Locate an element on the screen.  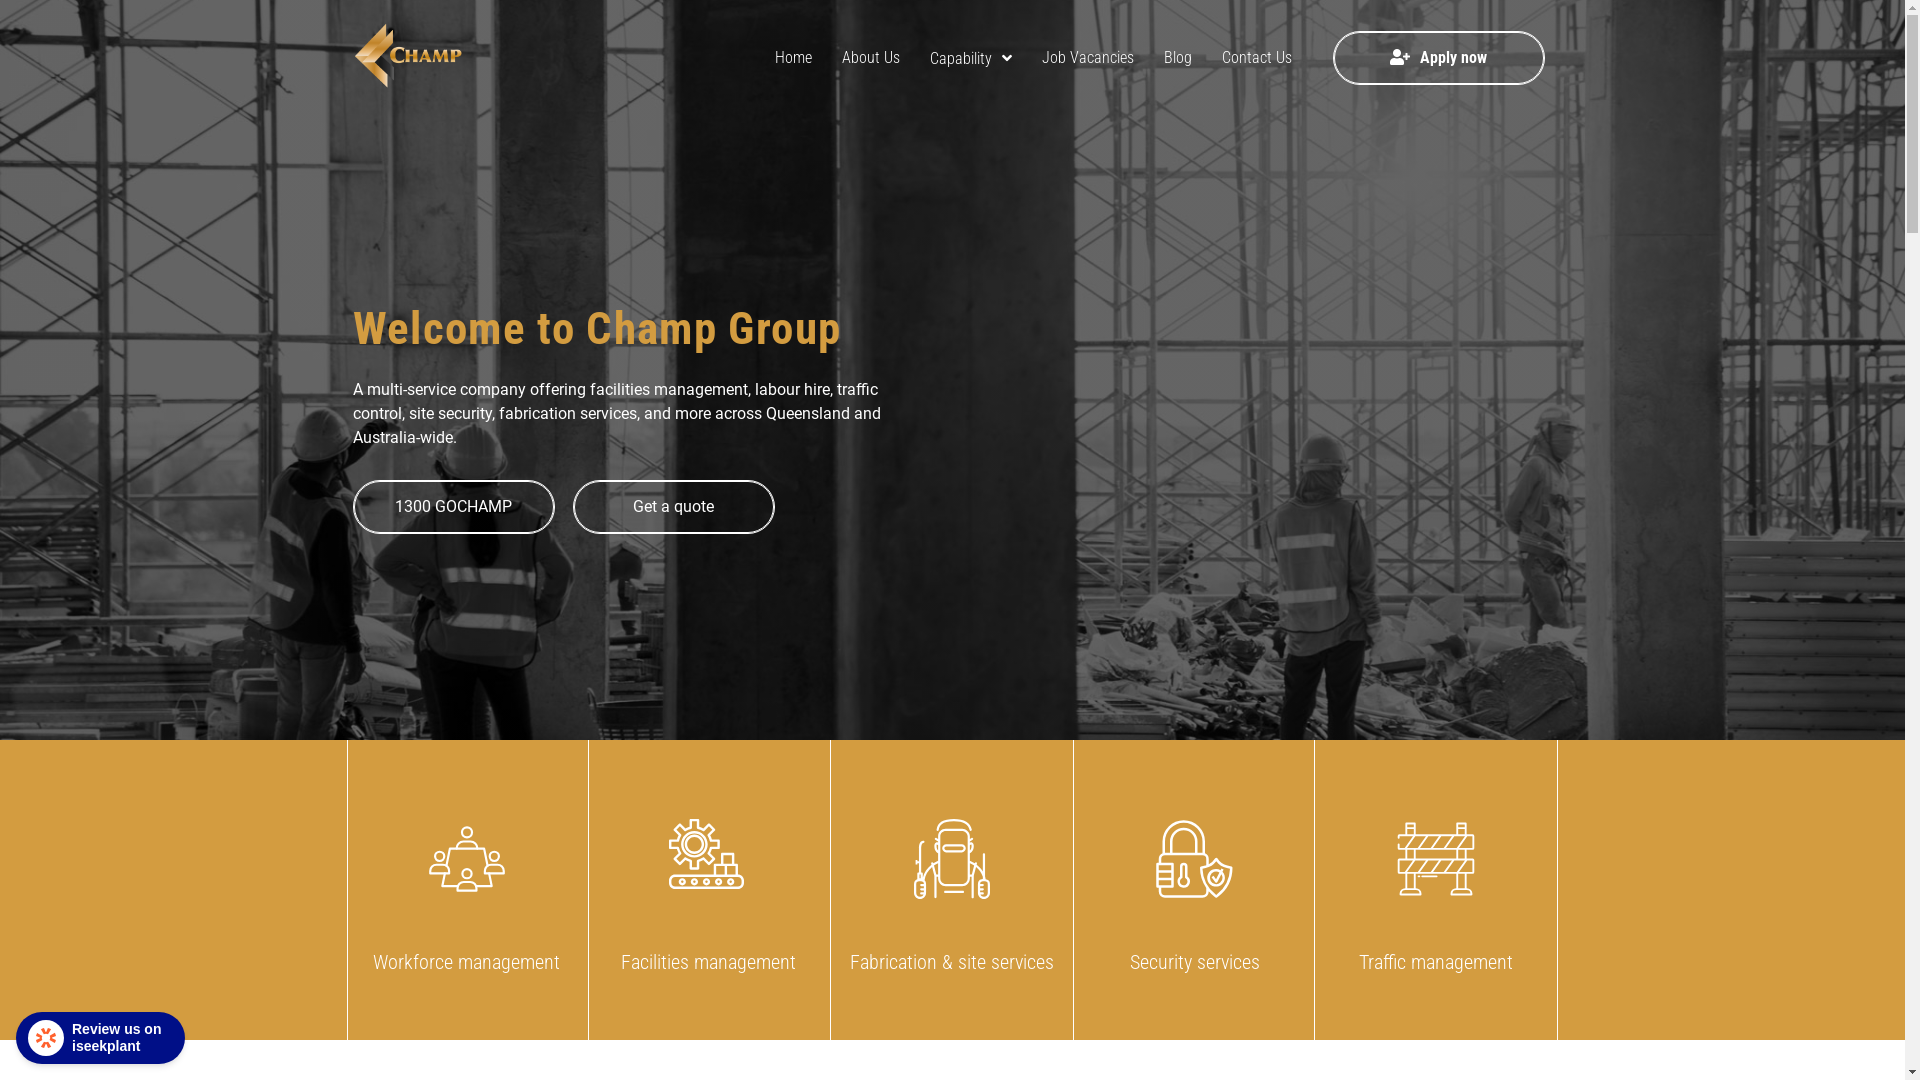
Home is located at coordinates (794, 58).